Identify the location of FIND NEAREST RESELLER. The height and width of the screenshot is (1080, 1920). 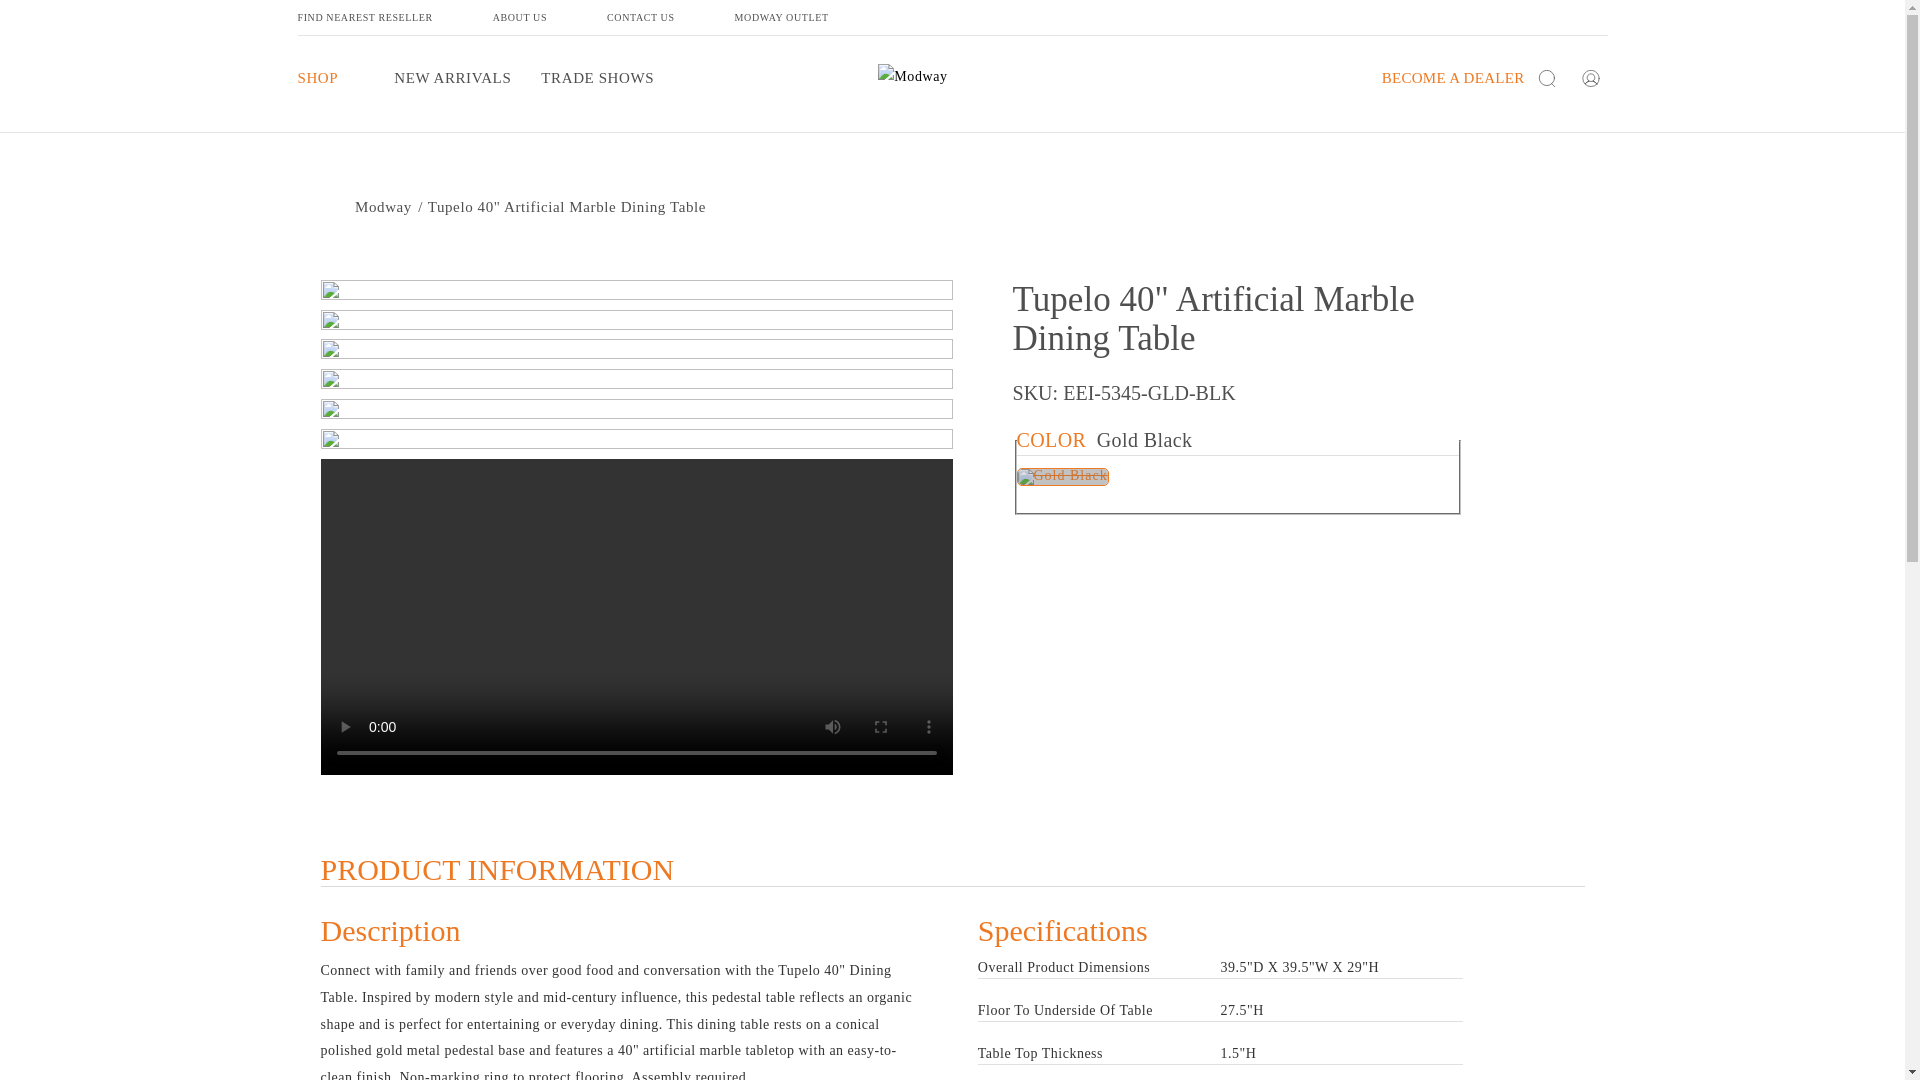
(395, 16).